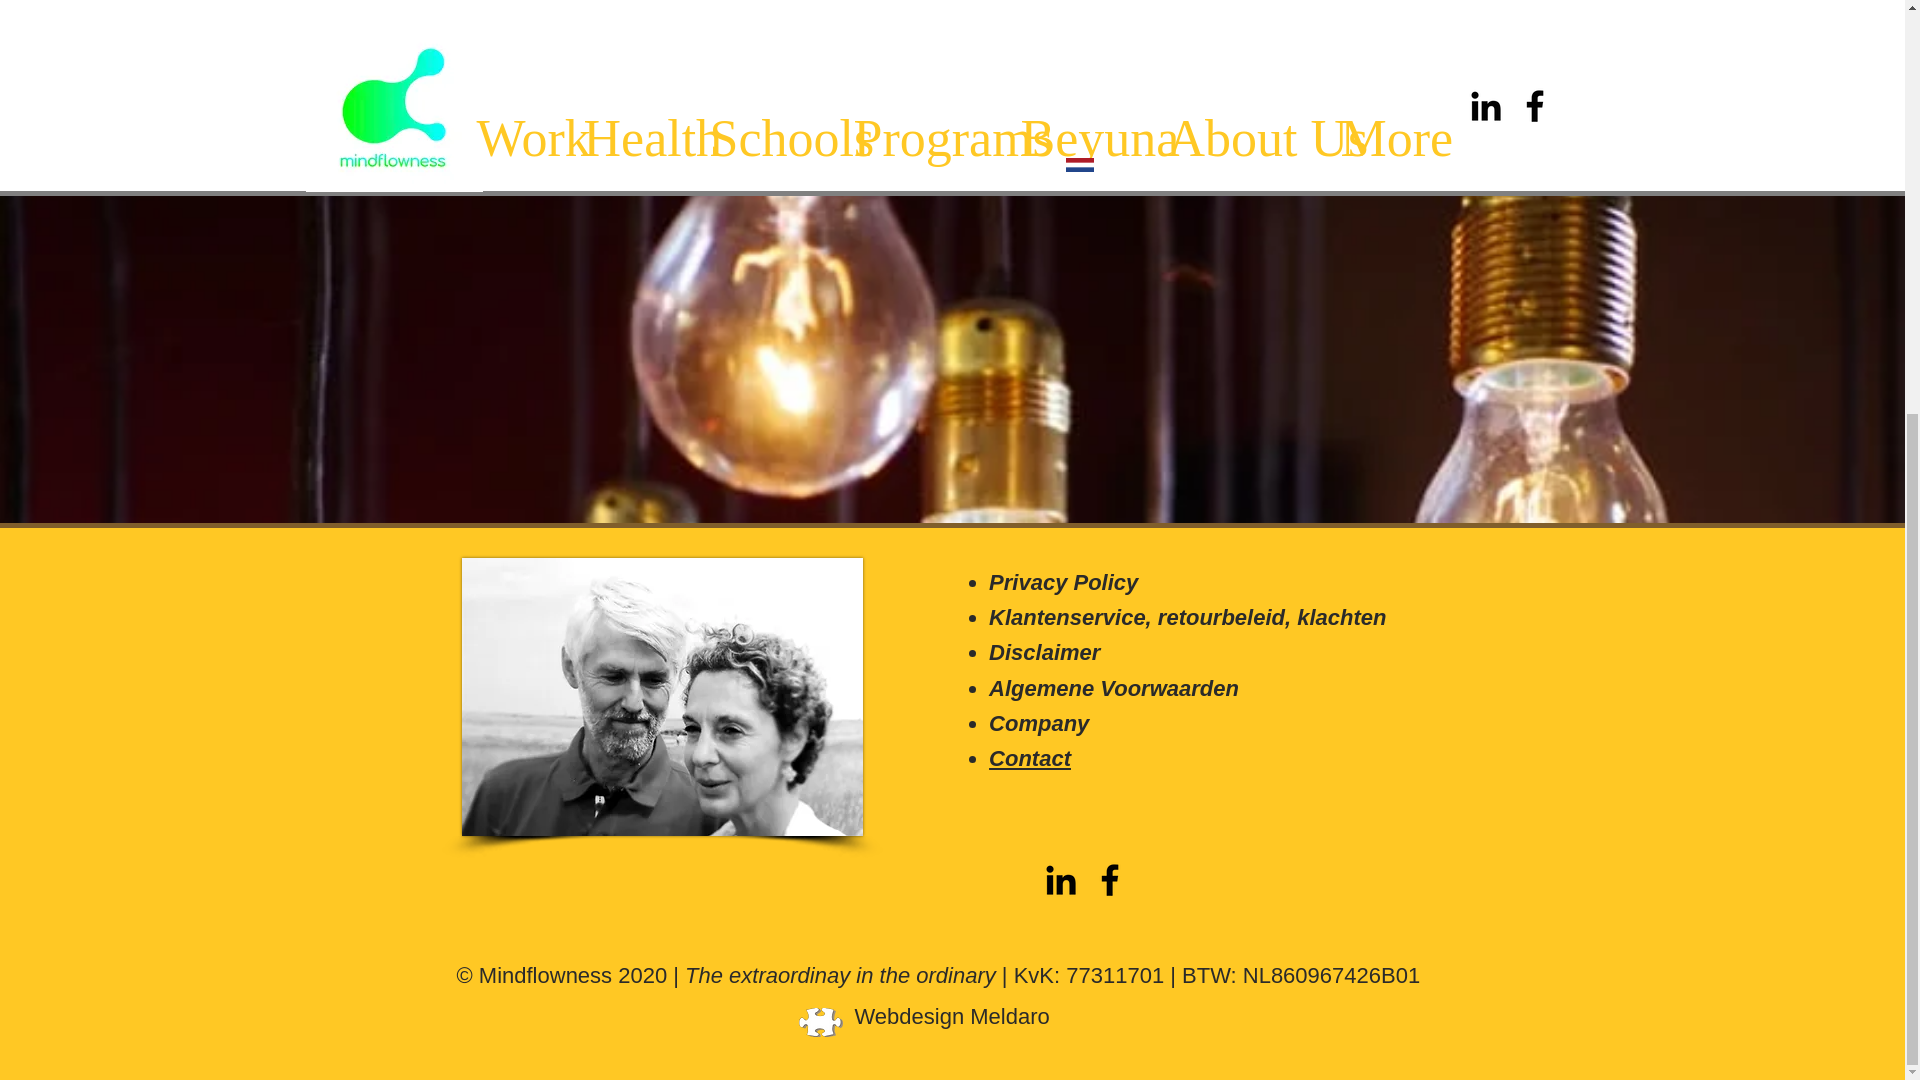  Describe the element at coordinates (1063, 582) in the screenshot. I see `Privacy Policy` at that location.